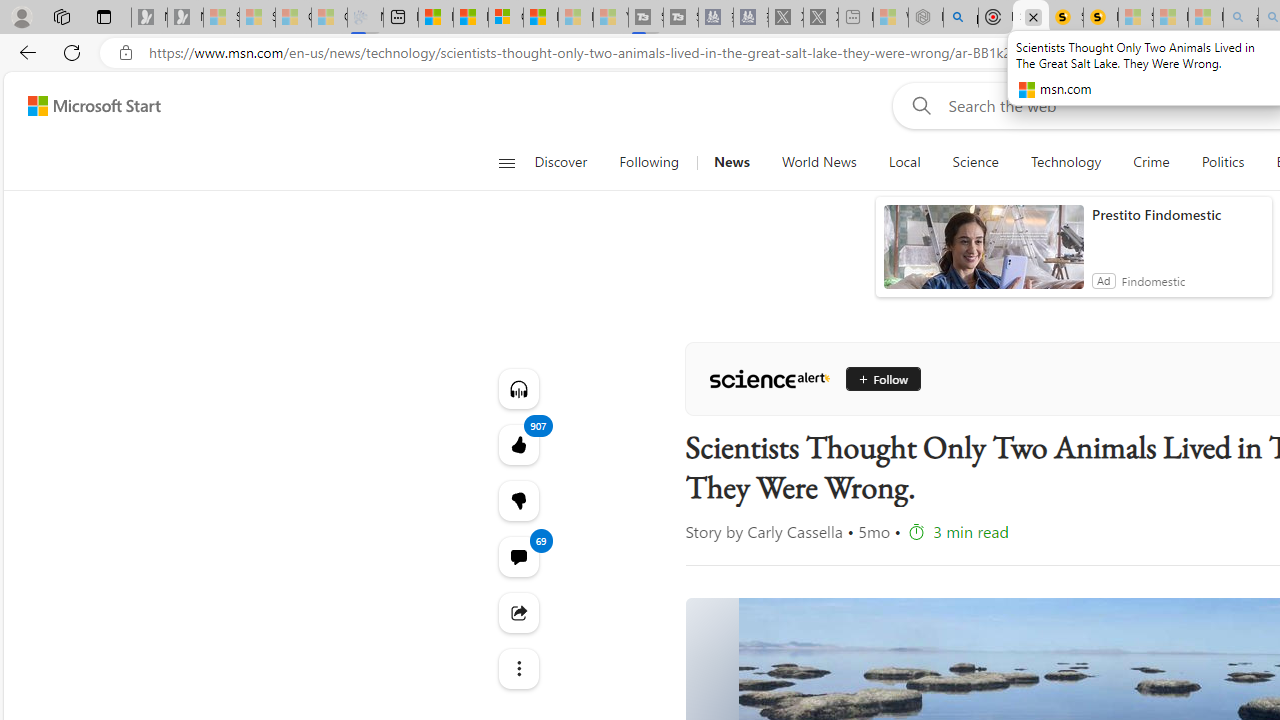 The height and width of the screenshot is (720, 1280). What do you see at coordinates (855, 18) in the screenshot?
I see `New tab - Sleeping` at bounding box center [855, 18].